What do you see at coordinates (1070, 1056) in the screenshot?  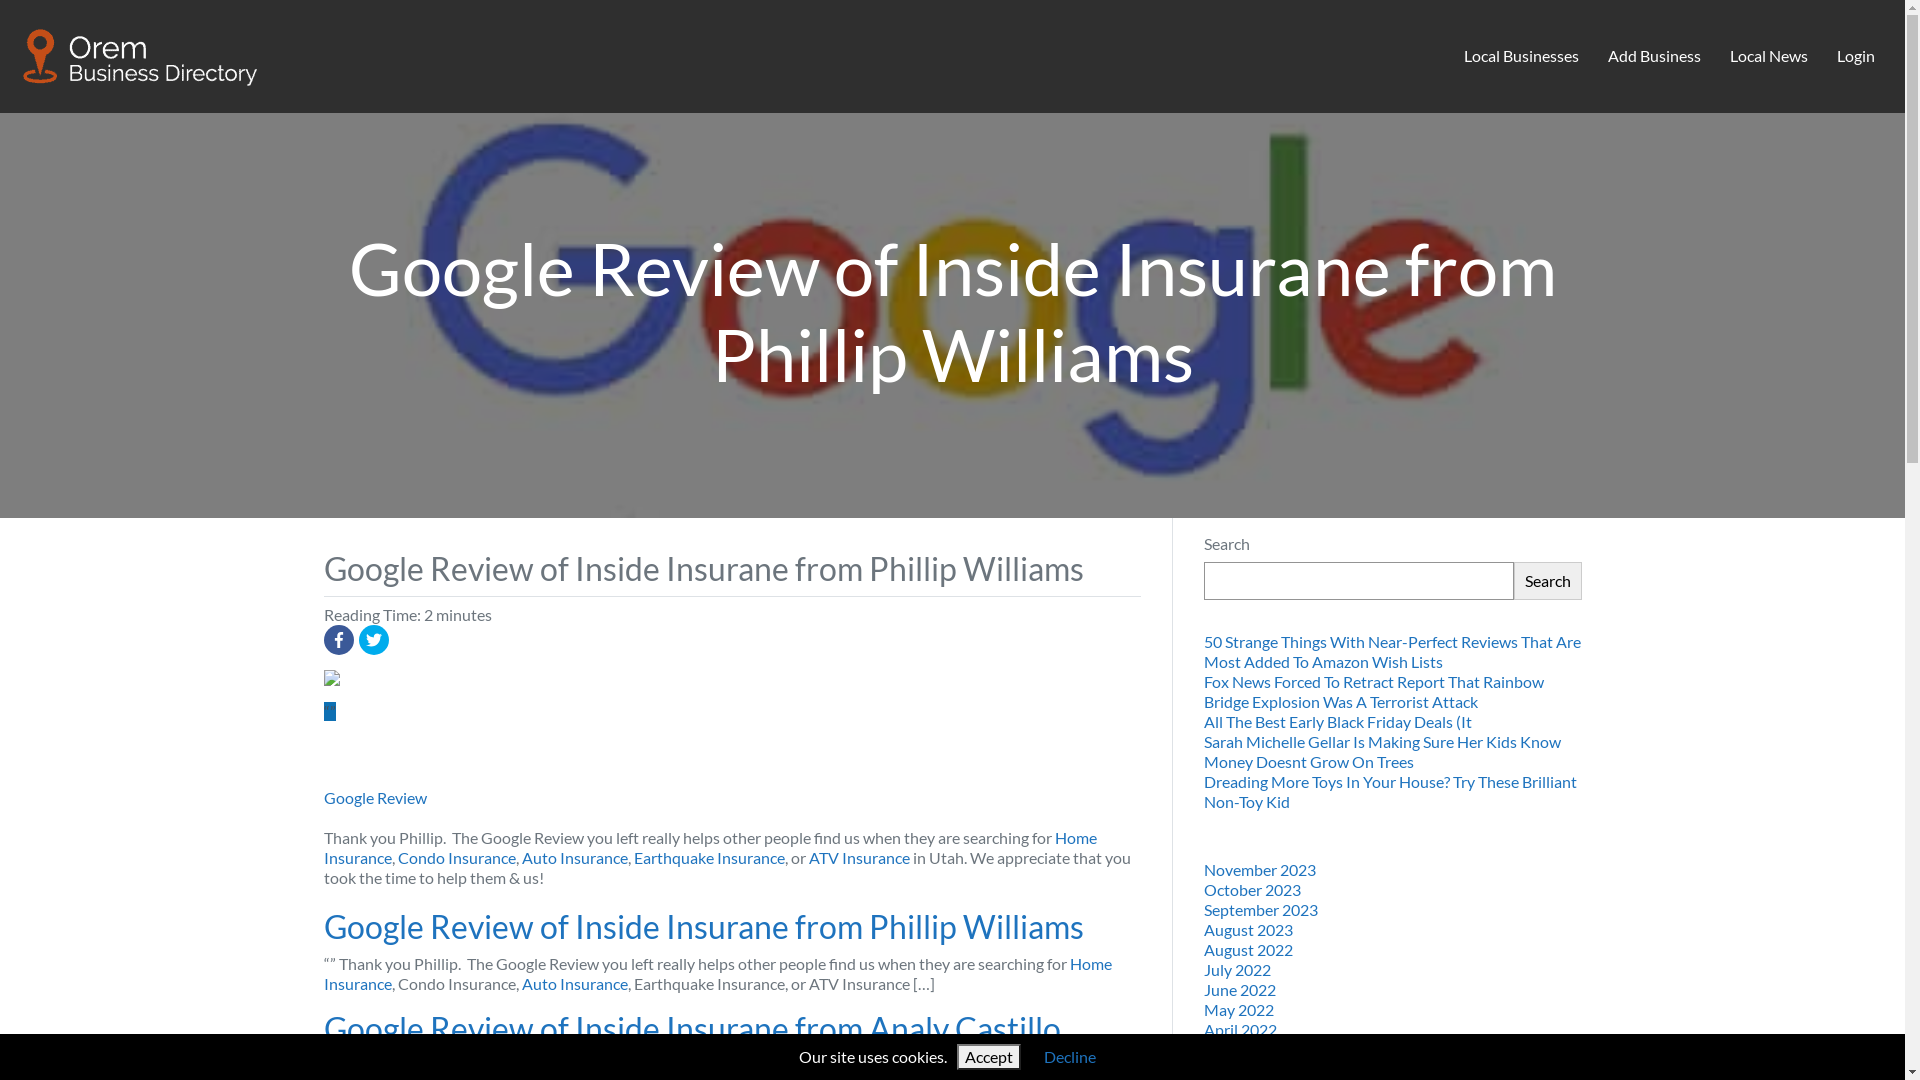 I see `Decline` at bounding box center [1070, 1056].